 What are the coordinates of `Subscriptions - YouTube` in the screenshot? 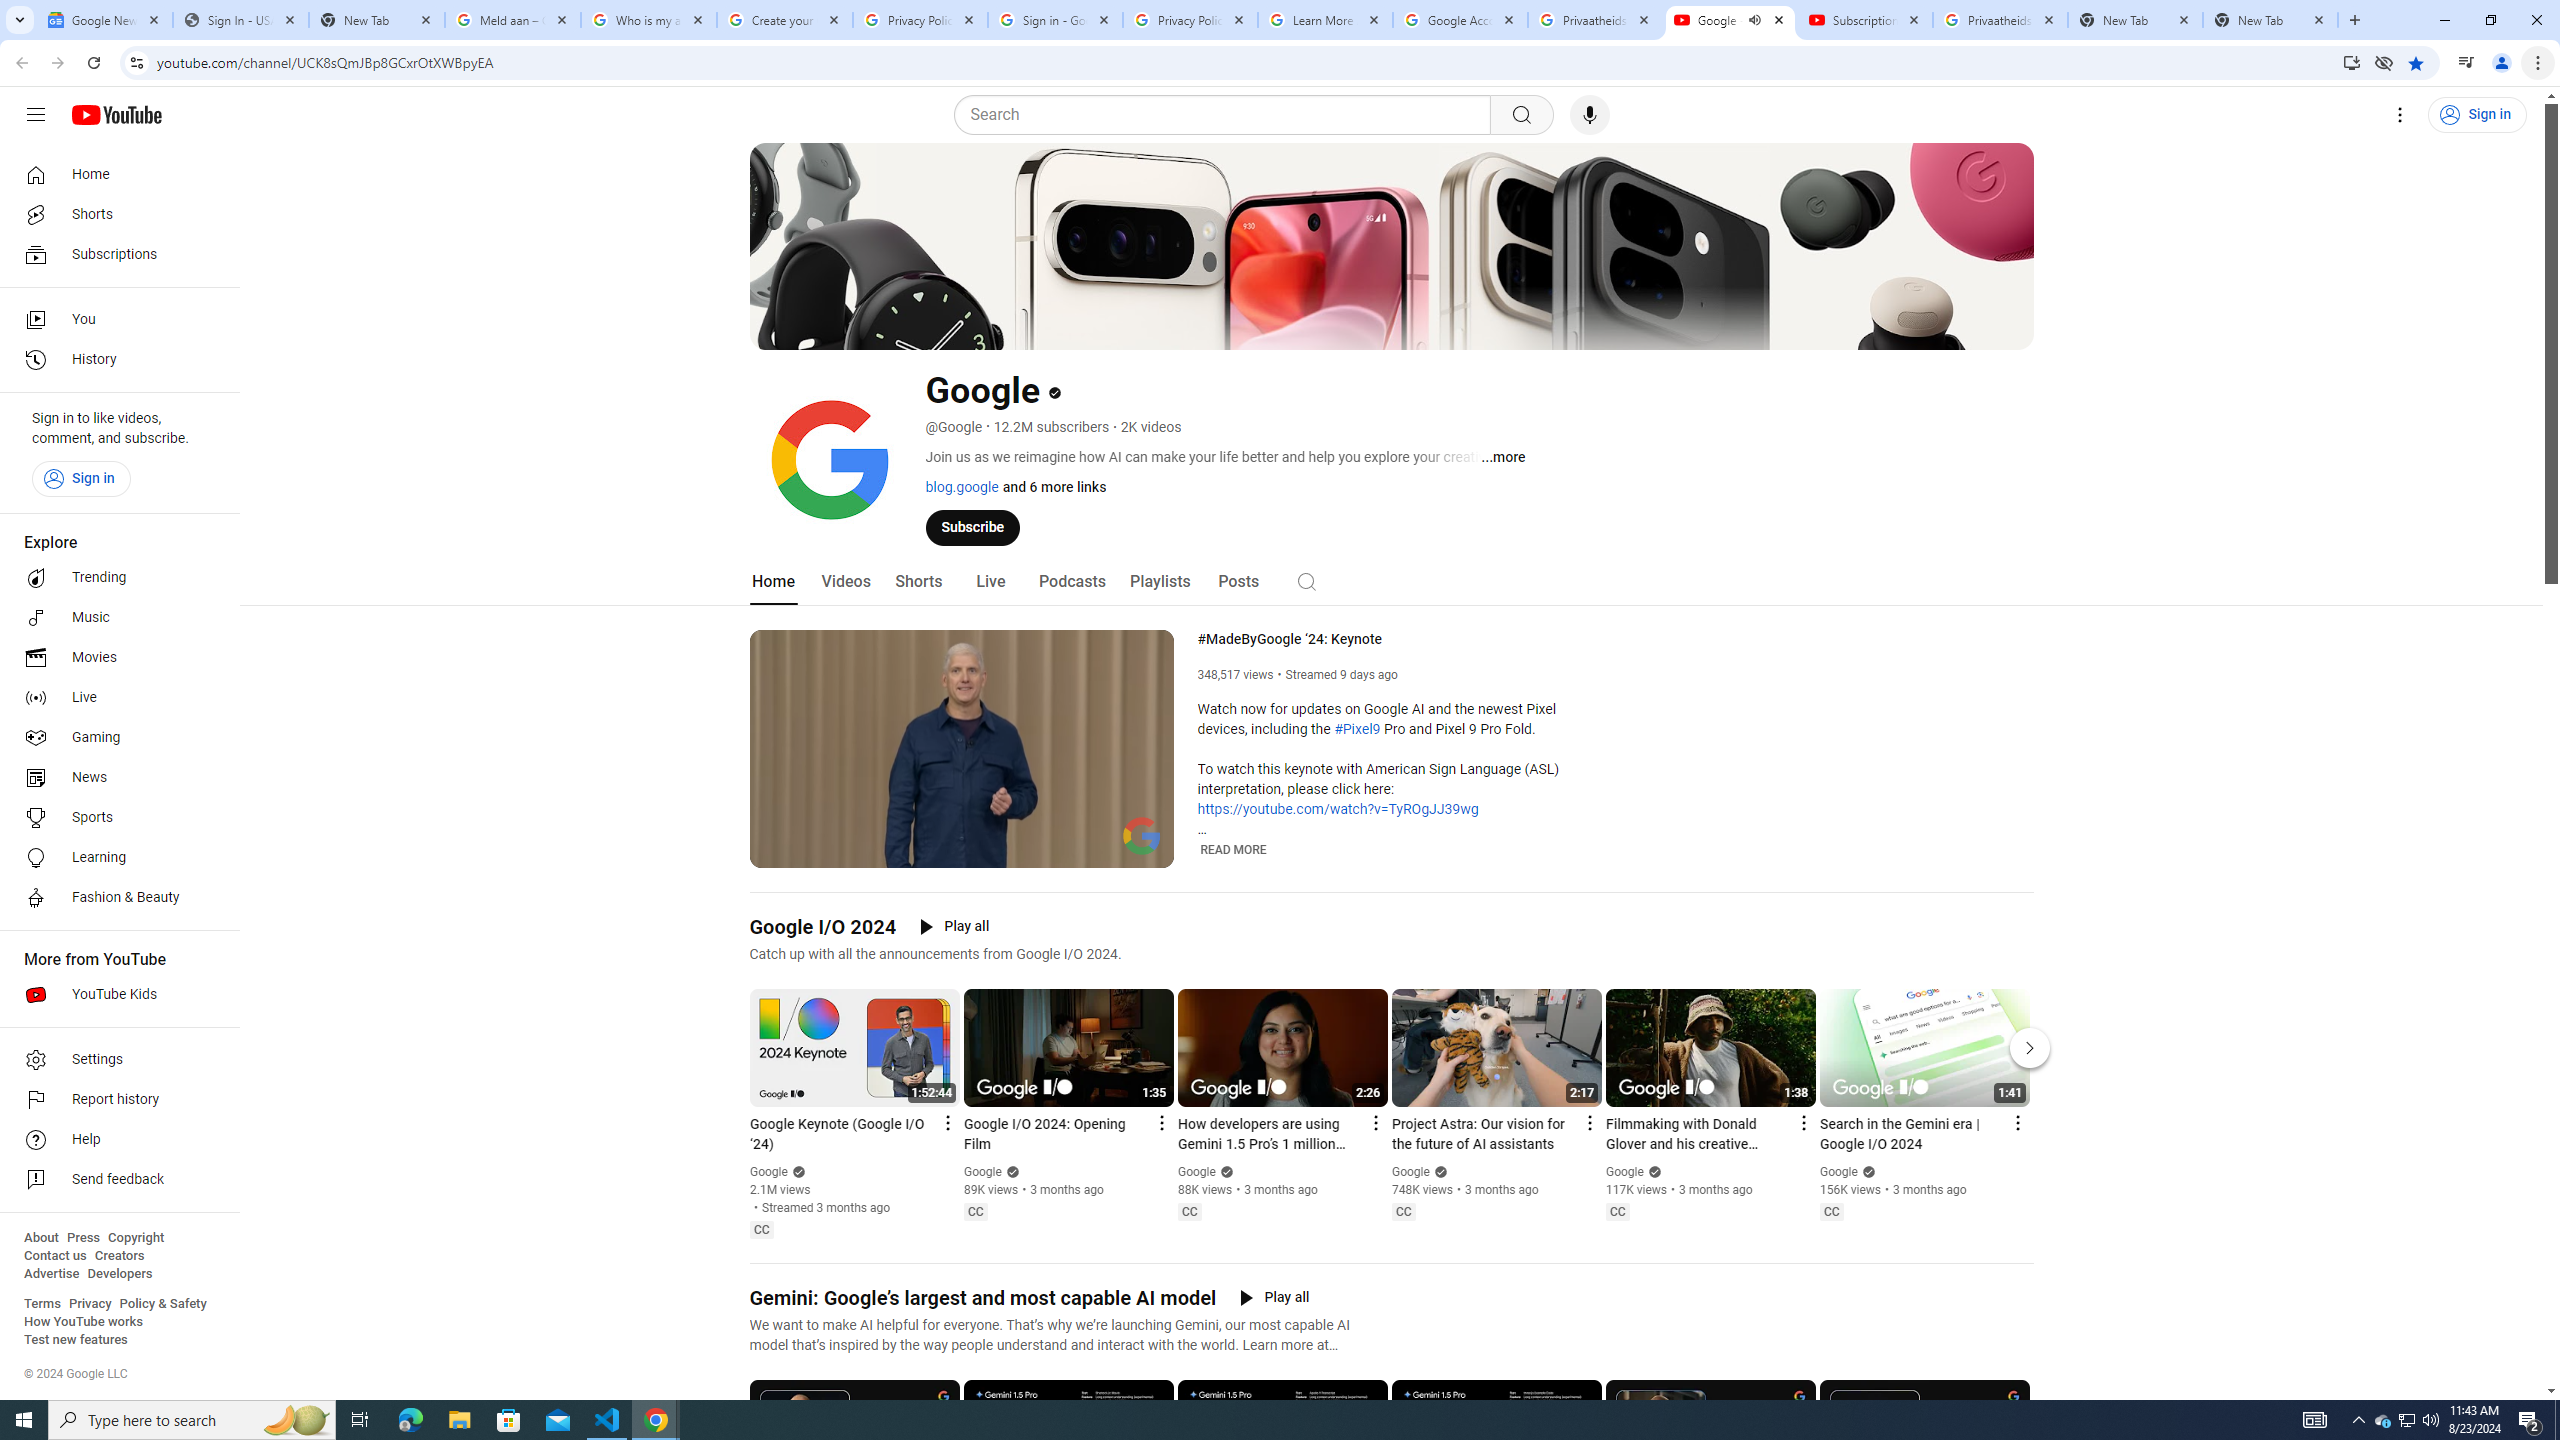 It's located at (1866, 20).